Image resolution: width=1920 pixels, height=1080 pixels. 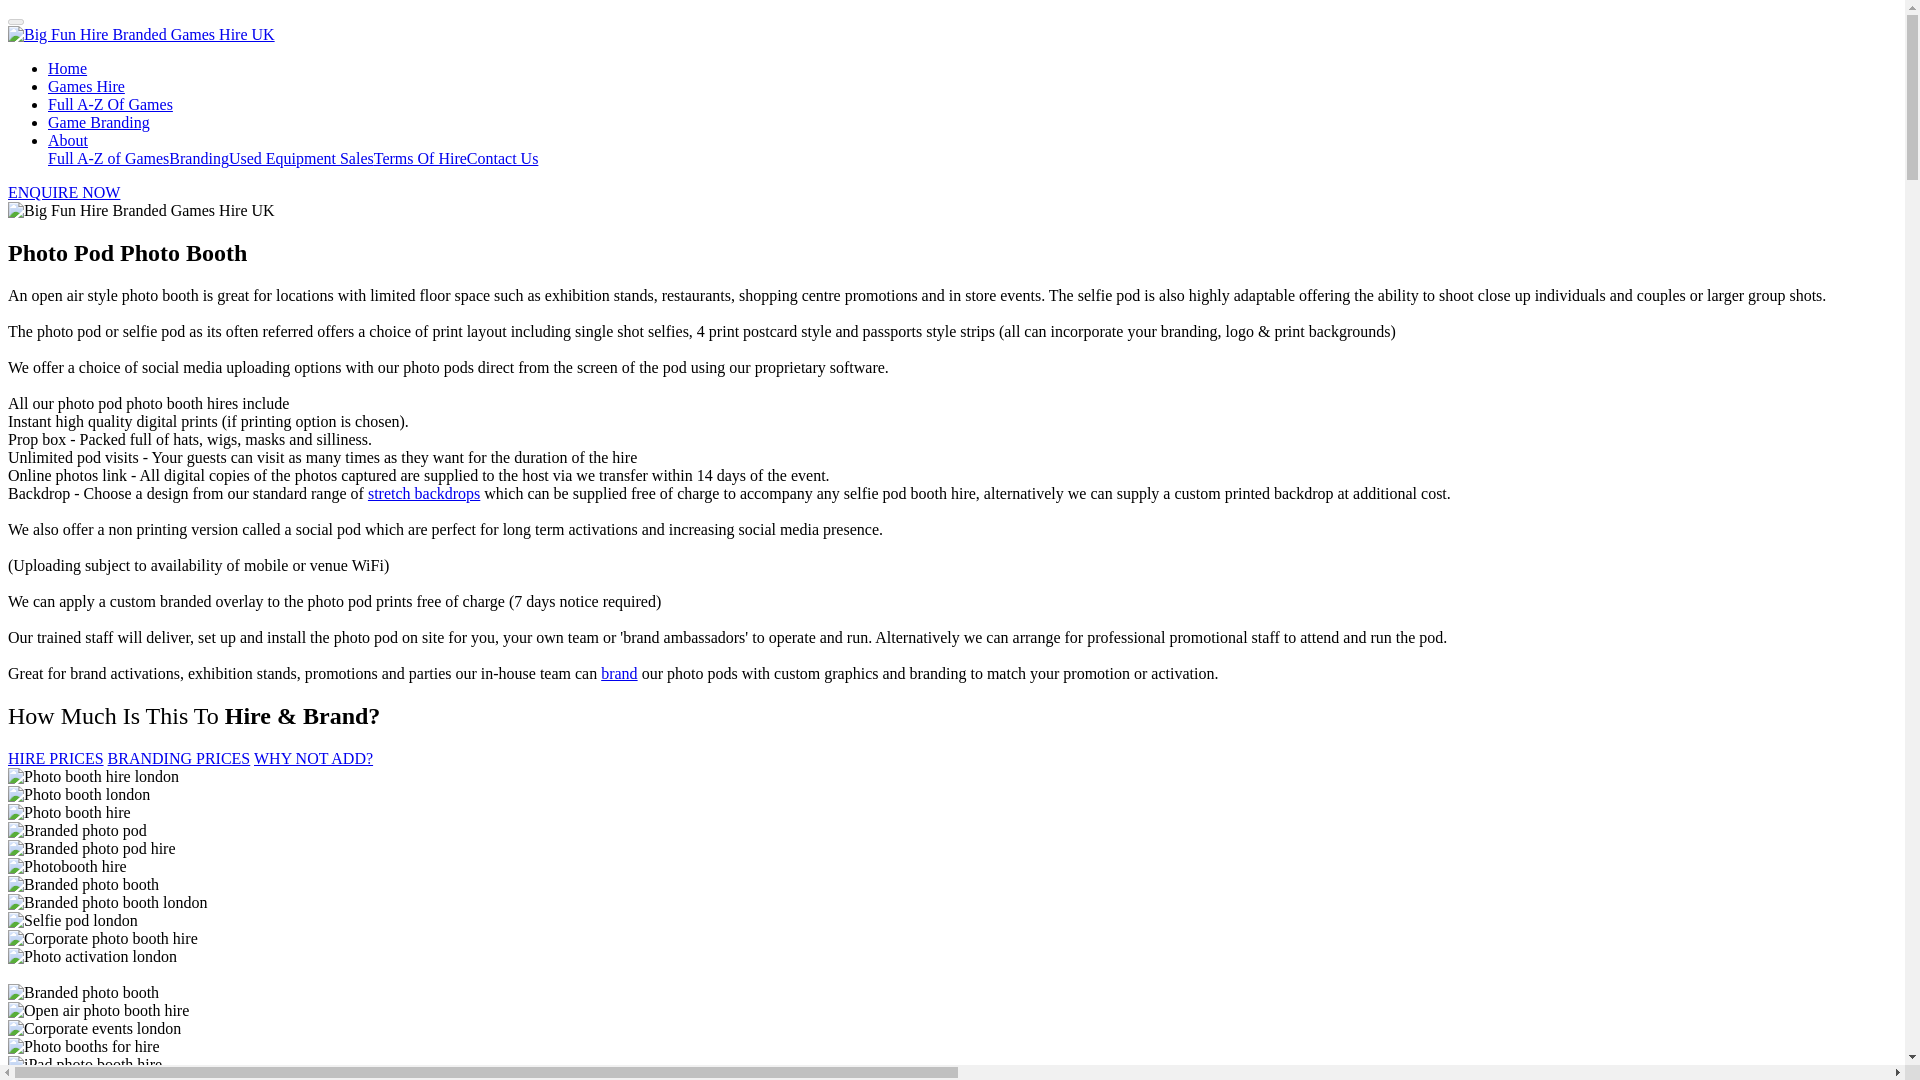 What do you see at coordinates (502, 158) in the screenshot?
I see `Contact Us` at bounding box center [502, 158].